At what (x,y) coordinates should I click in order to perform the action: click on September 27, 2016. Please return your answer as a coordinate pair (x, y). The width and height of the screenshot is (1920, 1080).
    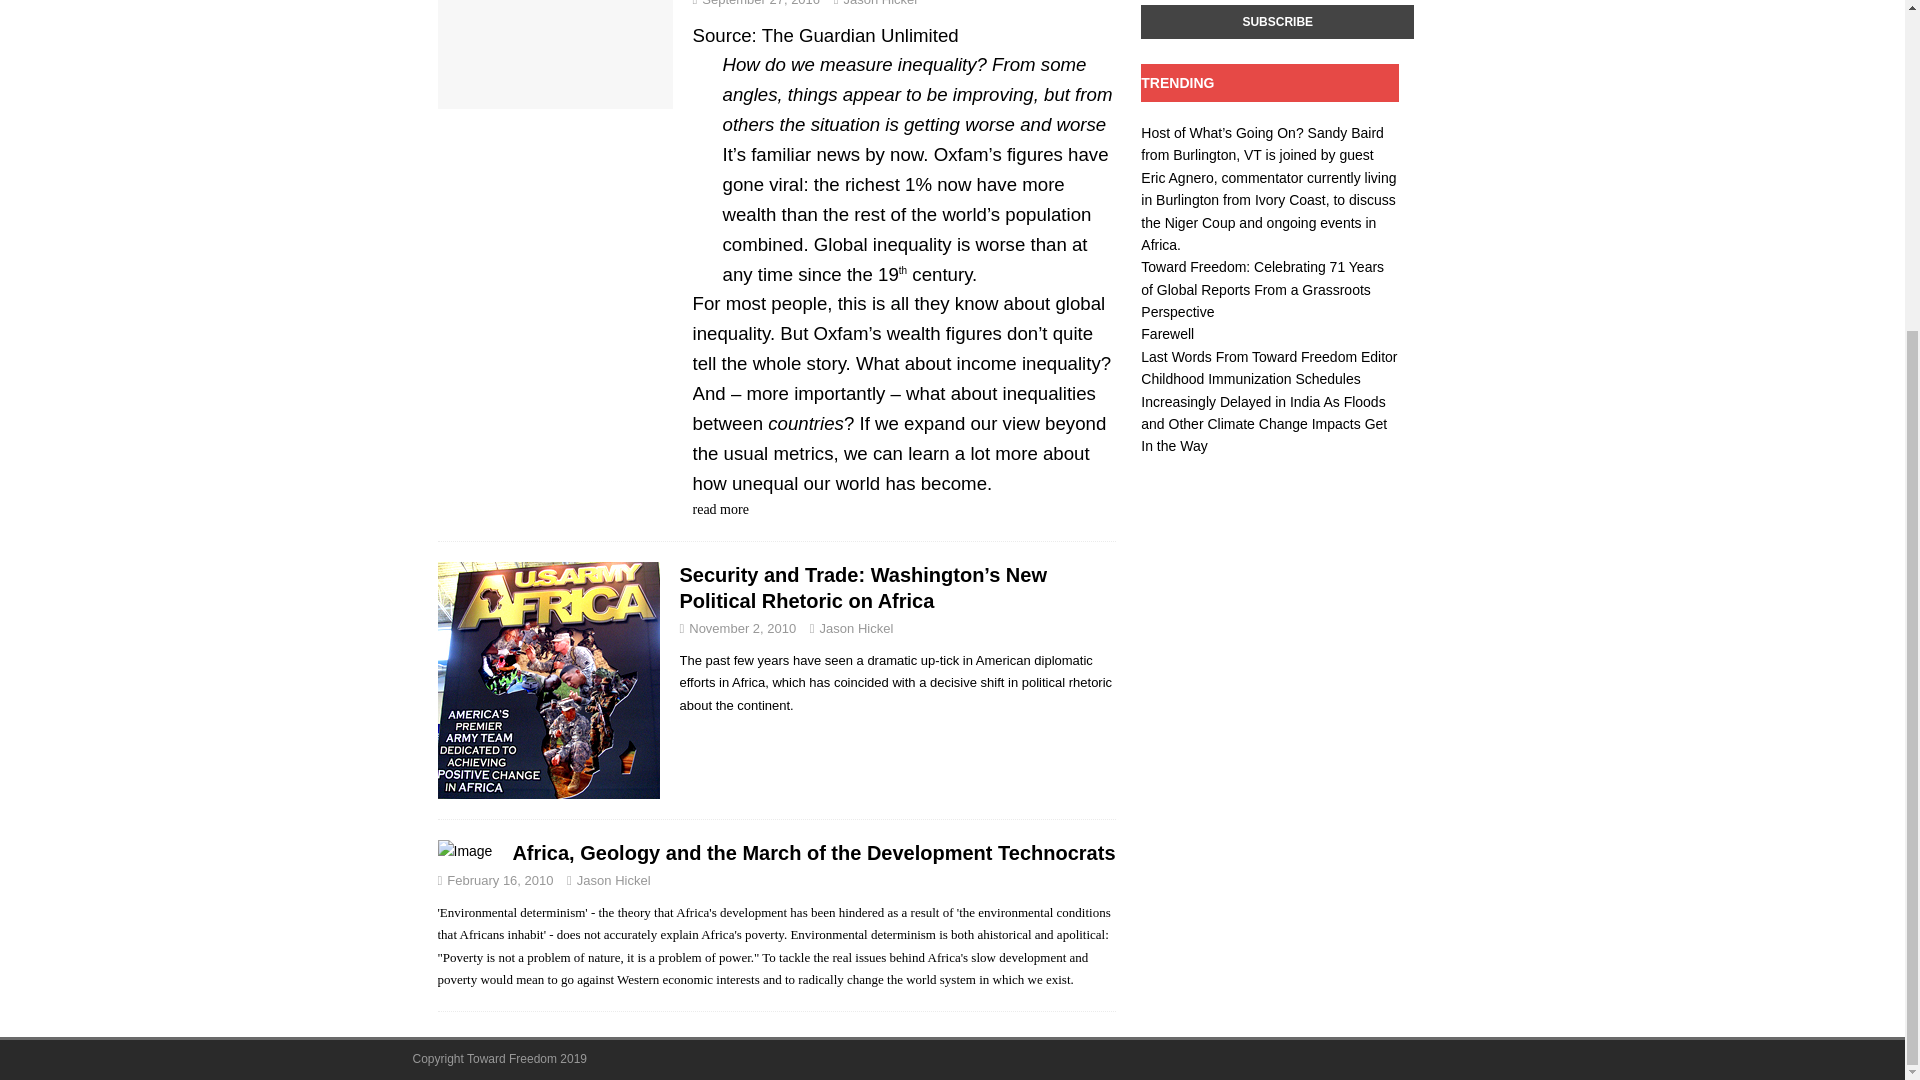
    Looking at the image, I should click on (760, 3).